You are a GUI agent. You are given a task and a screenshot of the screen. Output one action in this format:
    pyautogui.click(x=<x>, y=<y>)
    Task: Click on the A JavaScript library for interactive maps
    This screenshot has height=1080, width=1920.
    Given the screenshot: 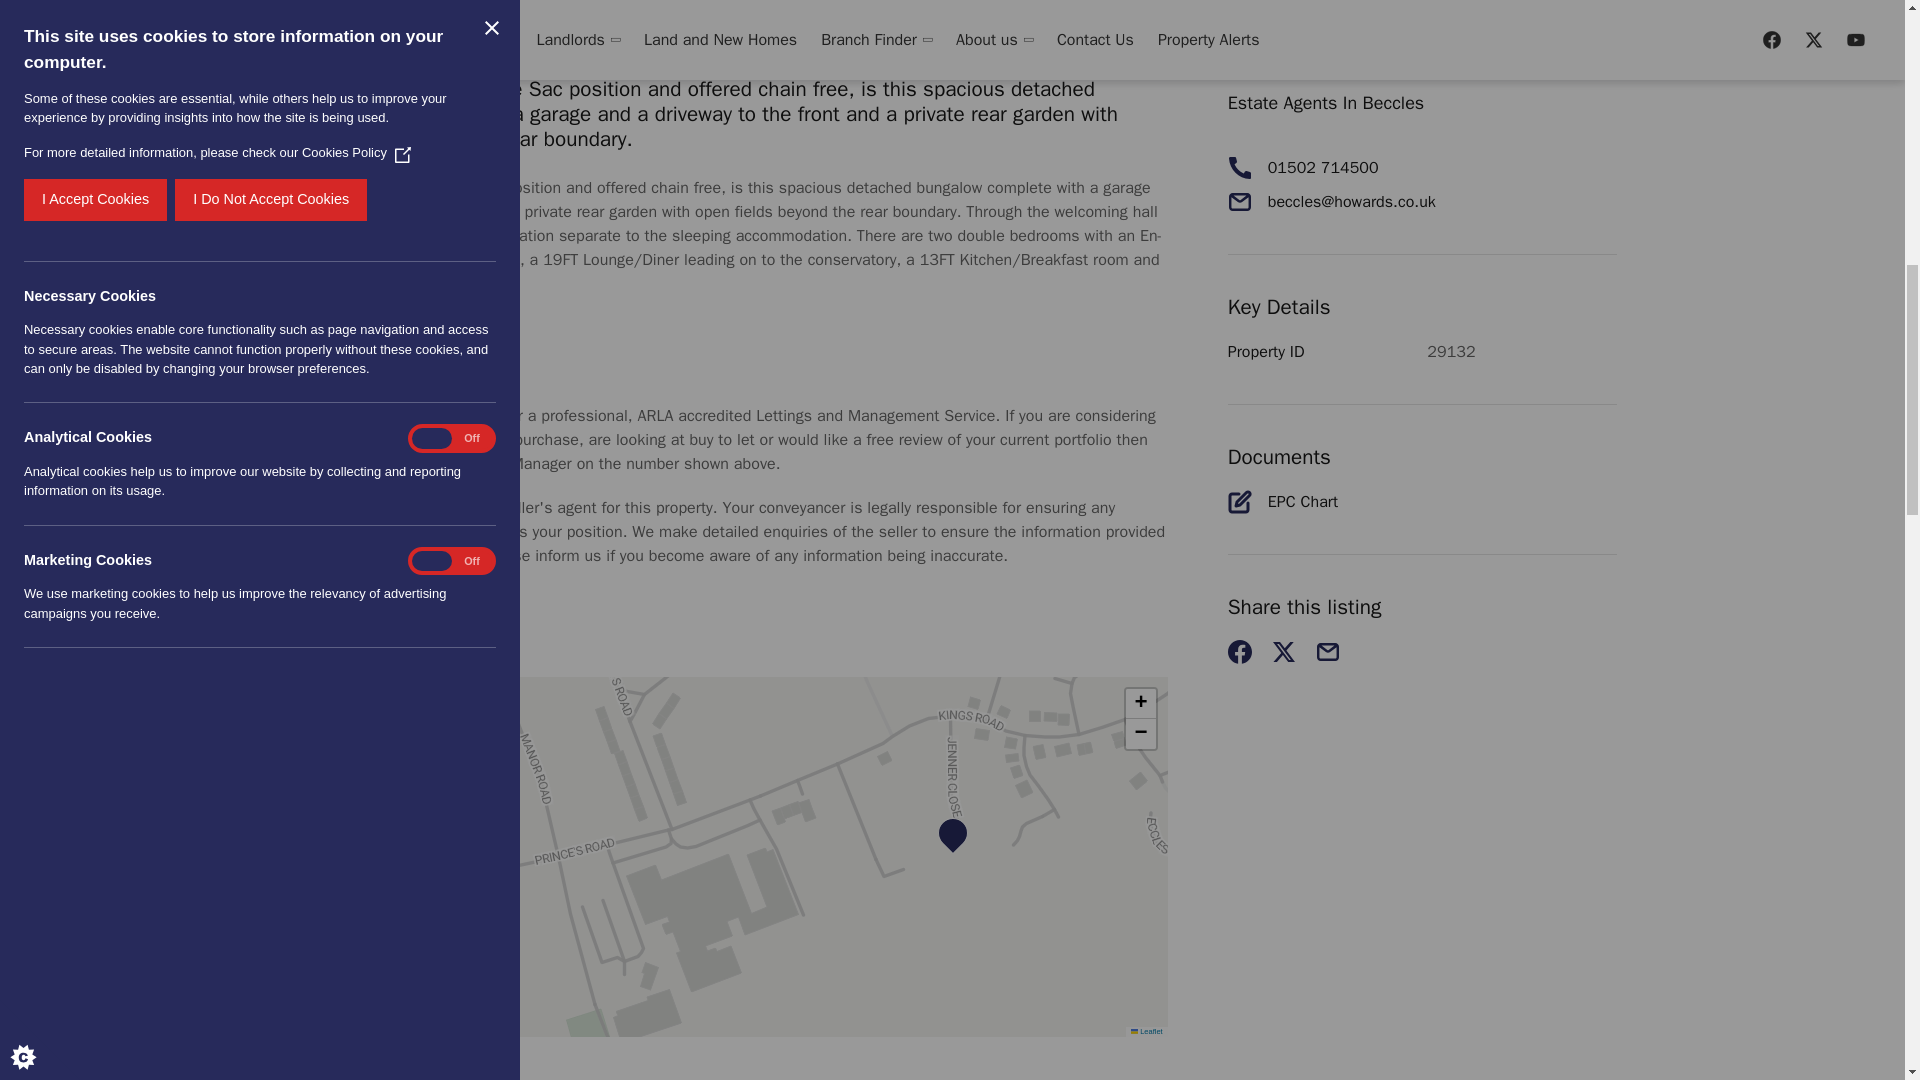 What is the action you would take?
    pyautogui.click(x=1146, y=1031)
    